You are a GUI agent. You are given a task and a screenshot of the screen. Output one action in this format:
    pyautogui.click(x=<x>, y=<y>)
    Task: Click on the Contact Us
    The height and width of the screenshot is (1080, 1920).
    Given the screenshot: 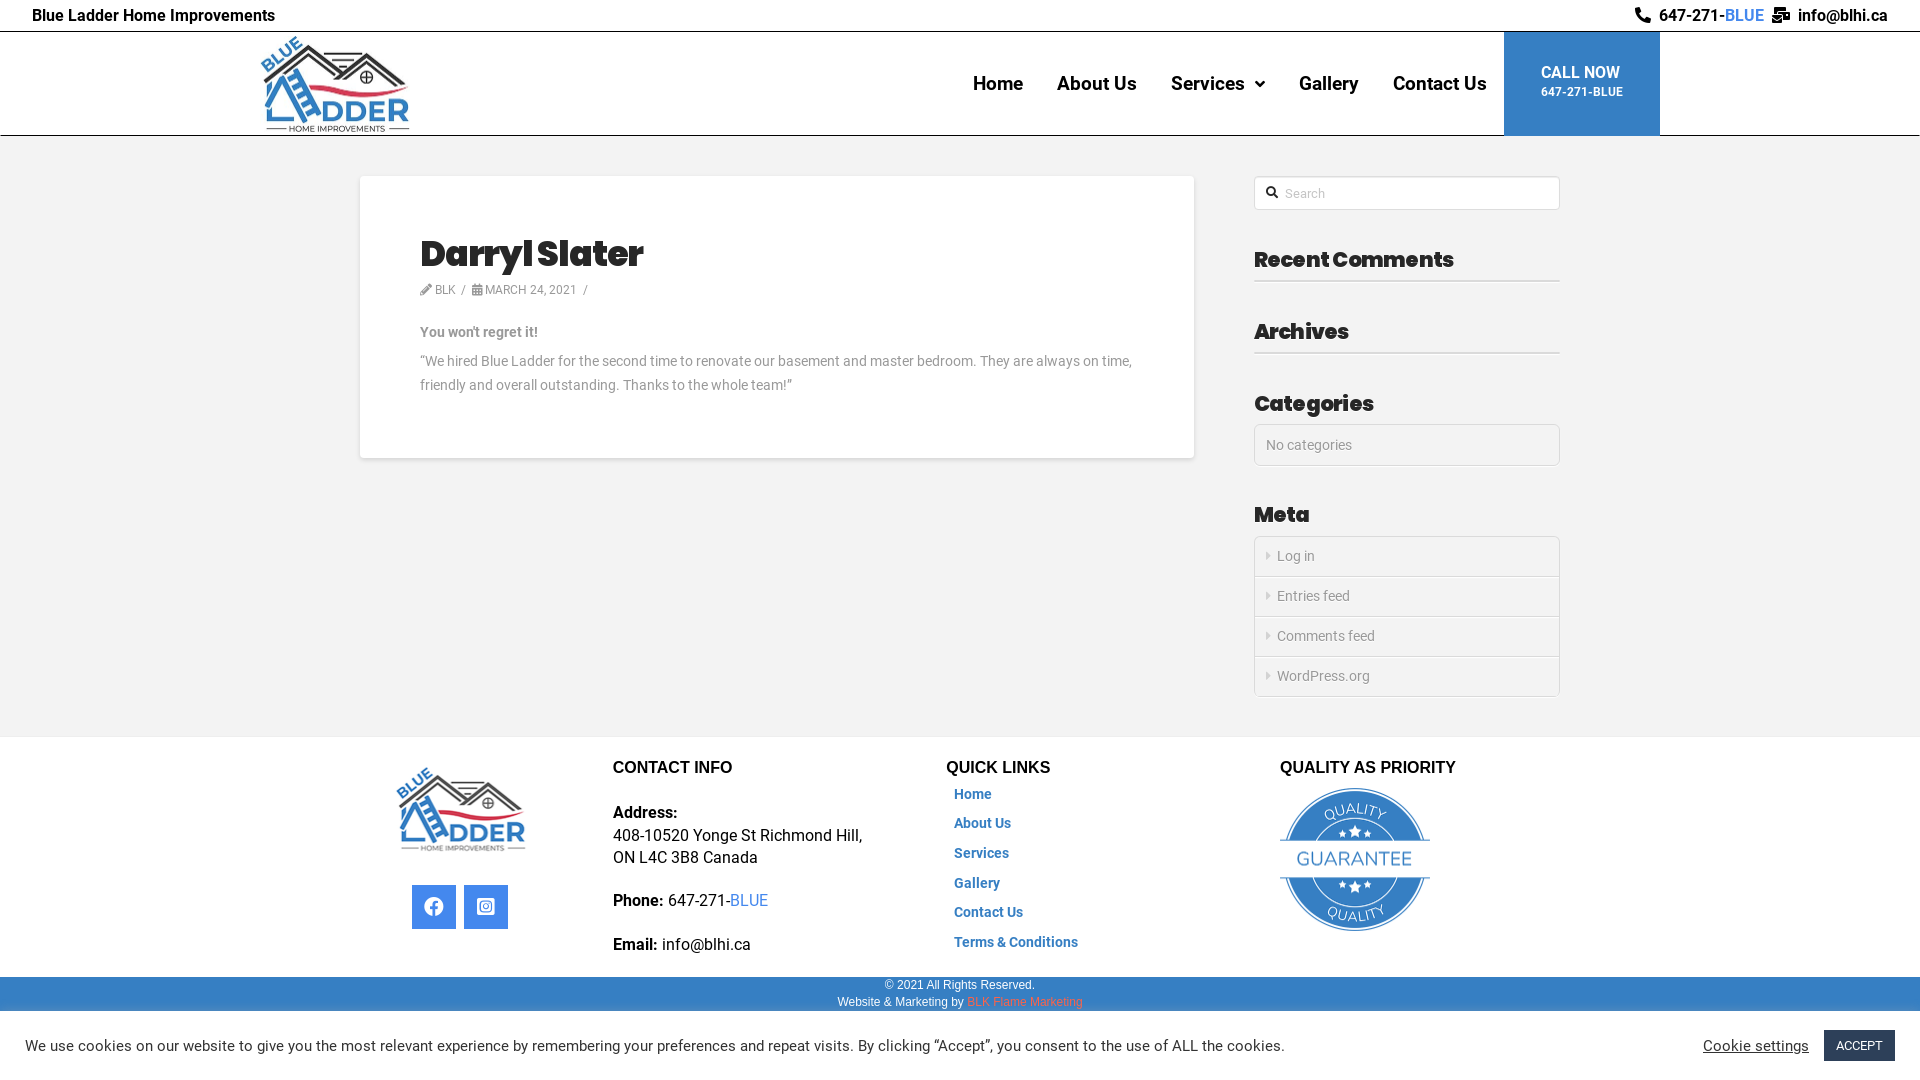 What is the action you would take?
    pyautogui.click(x=1440, y=84)
    